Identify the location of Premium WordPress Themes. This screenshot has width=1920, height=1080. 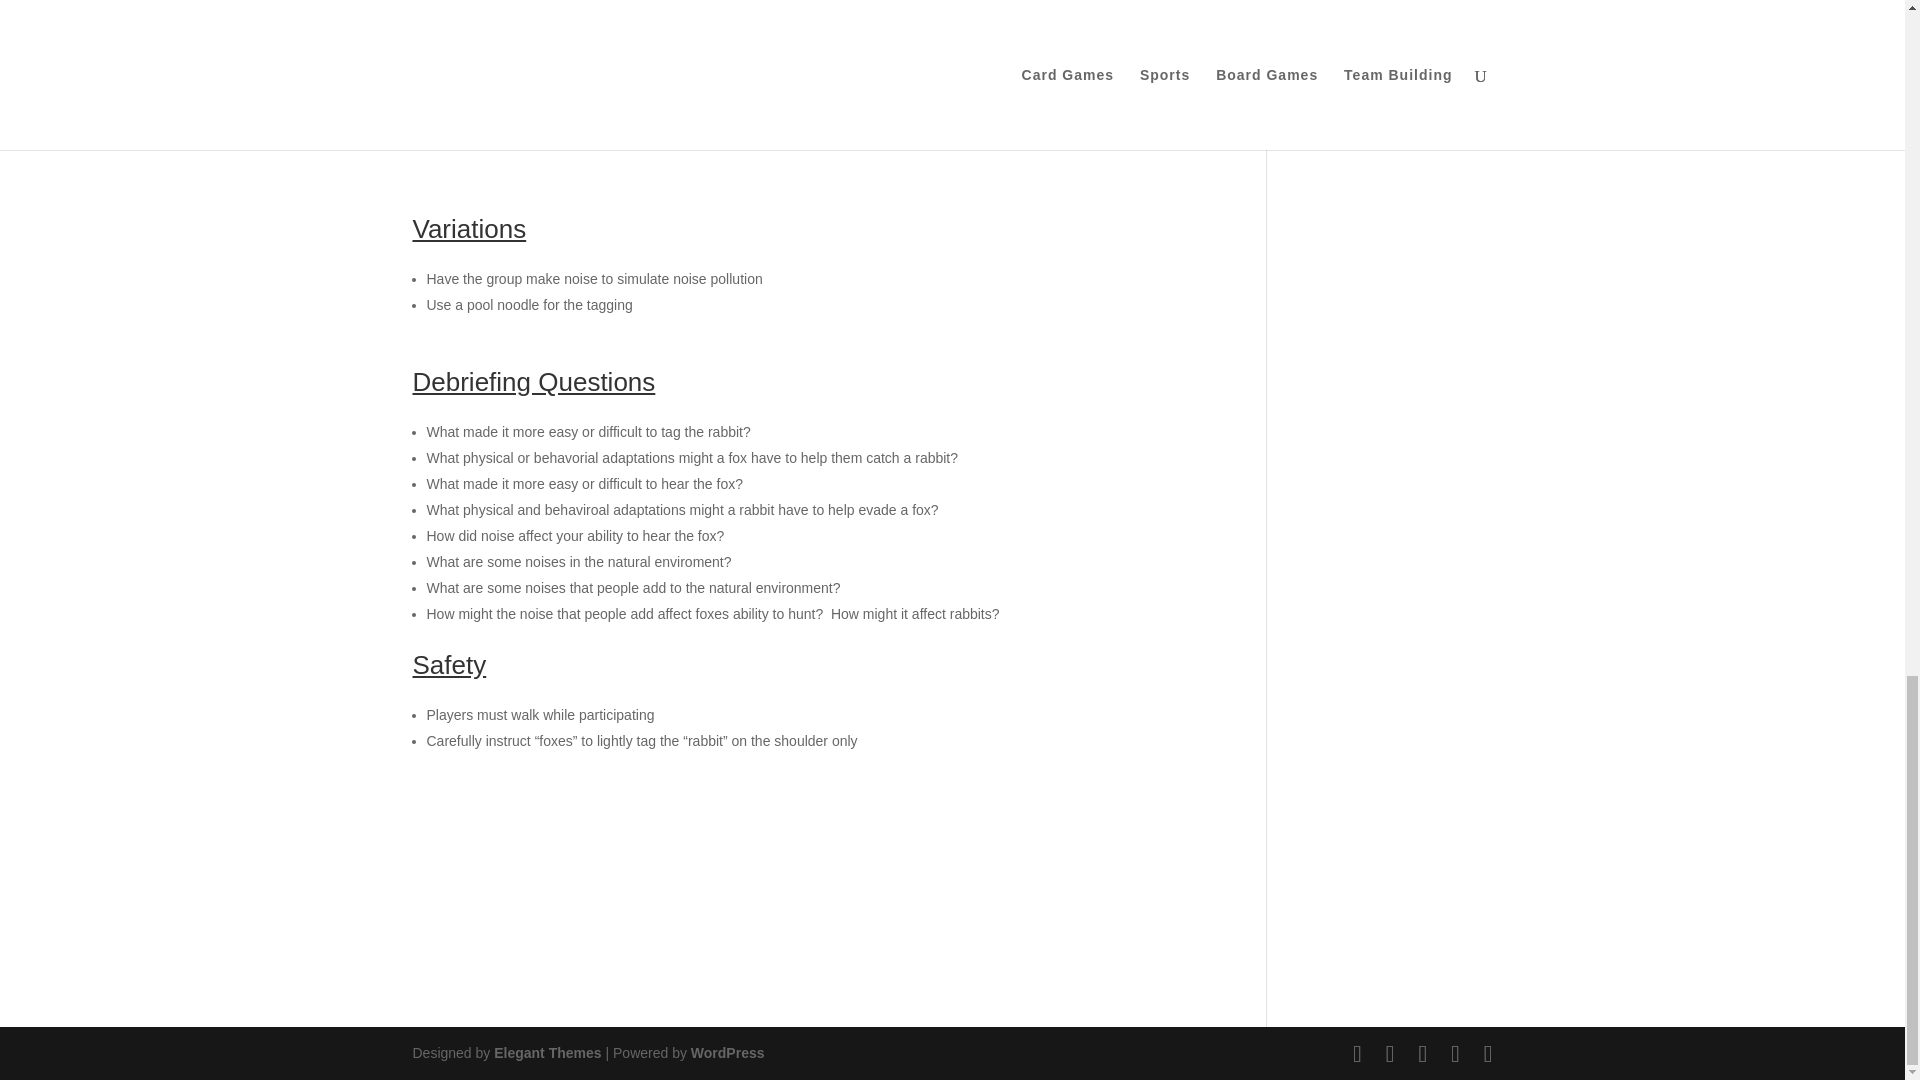
(546, 1052).